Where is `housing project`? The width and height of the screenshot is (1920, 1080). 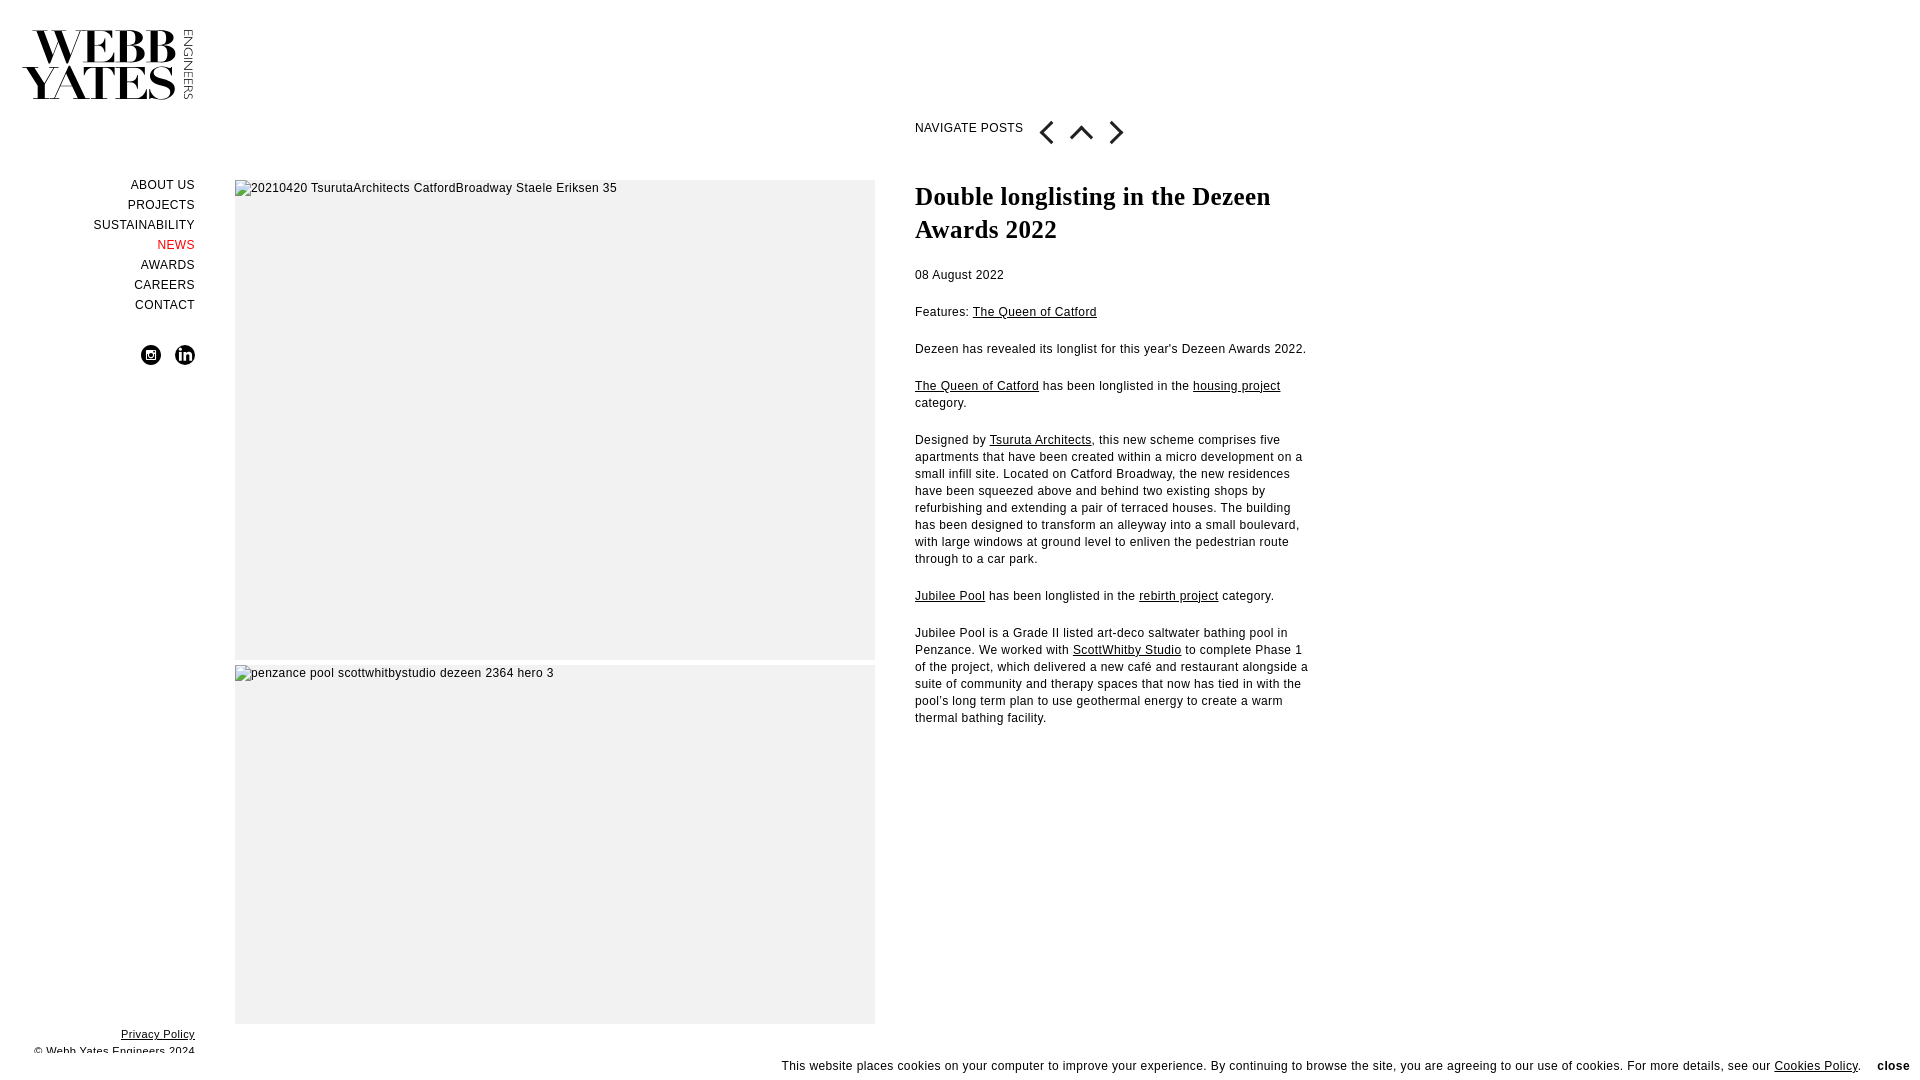 housing project is located at coordinates (1236, 386).